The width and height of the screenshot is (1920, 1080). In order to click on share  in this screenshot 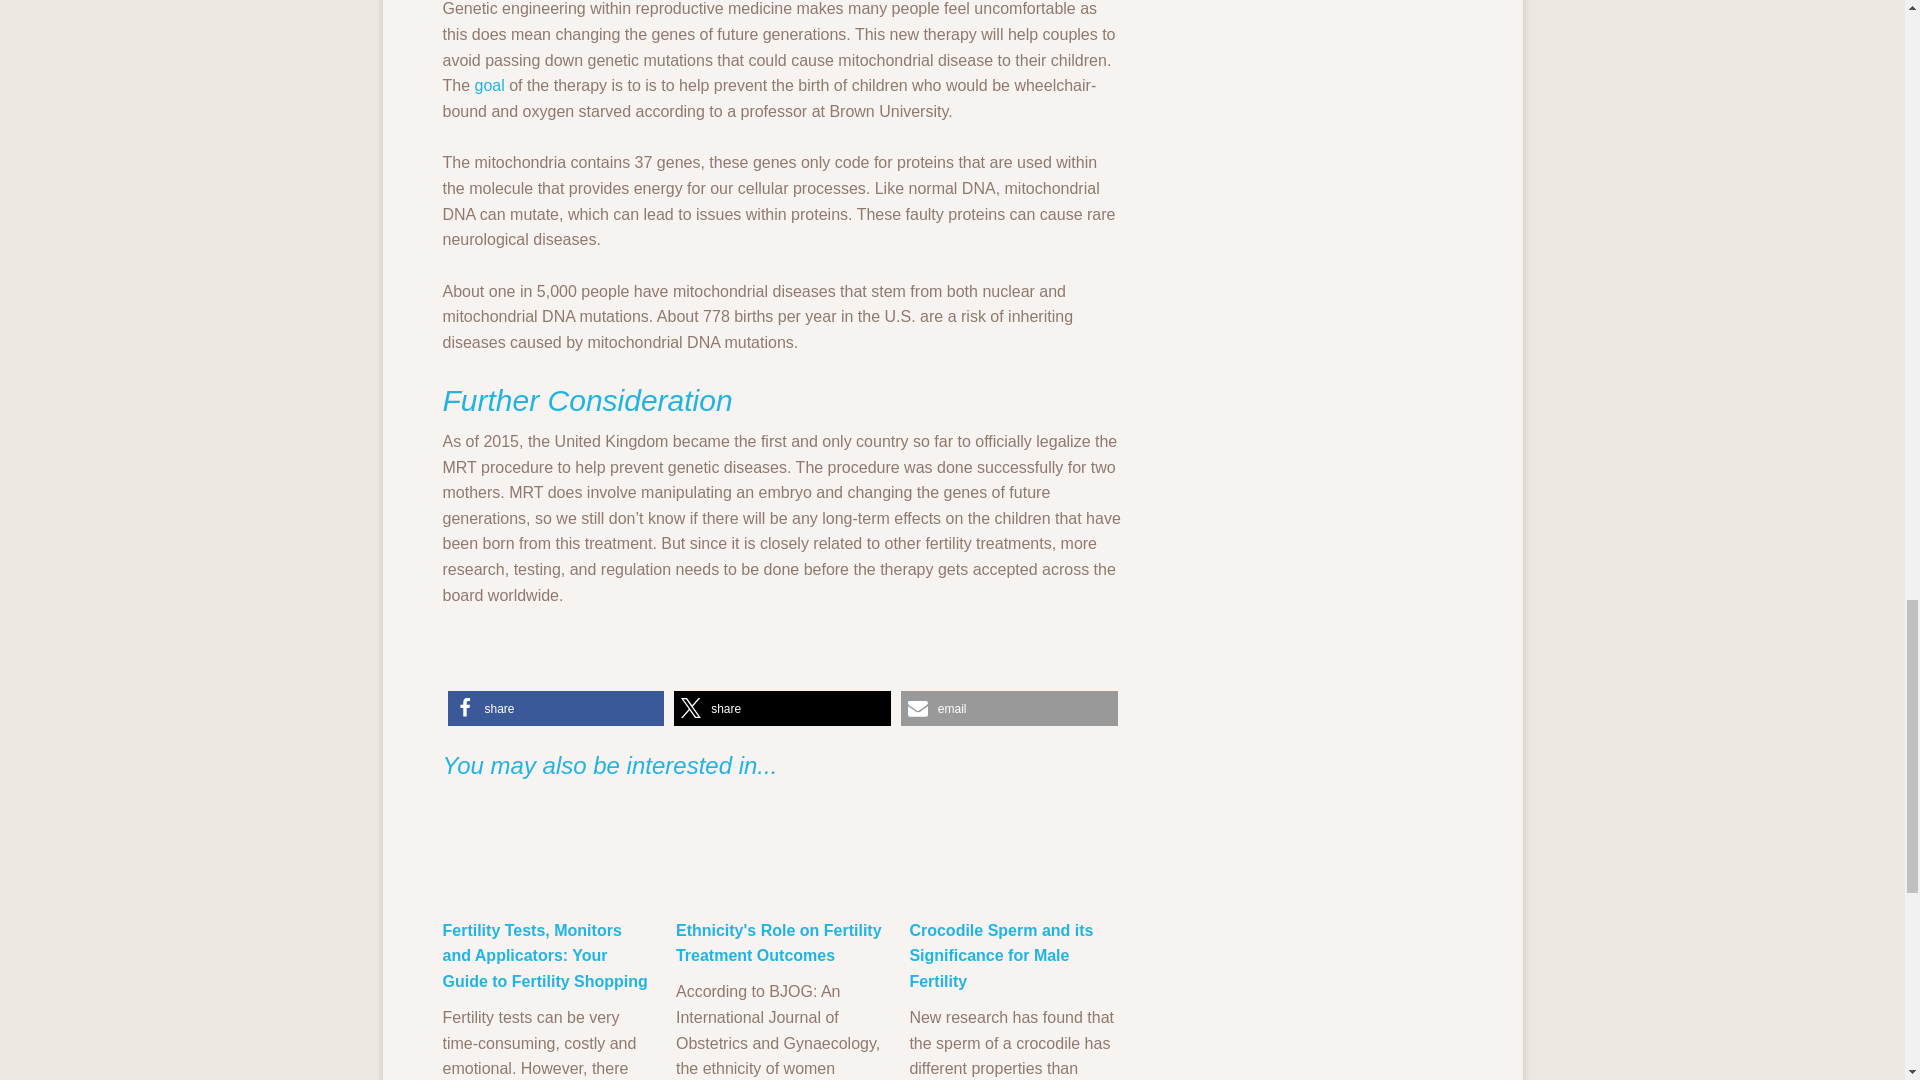, I will do `click(556, 708)`.